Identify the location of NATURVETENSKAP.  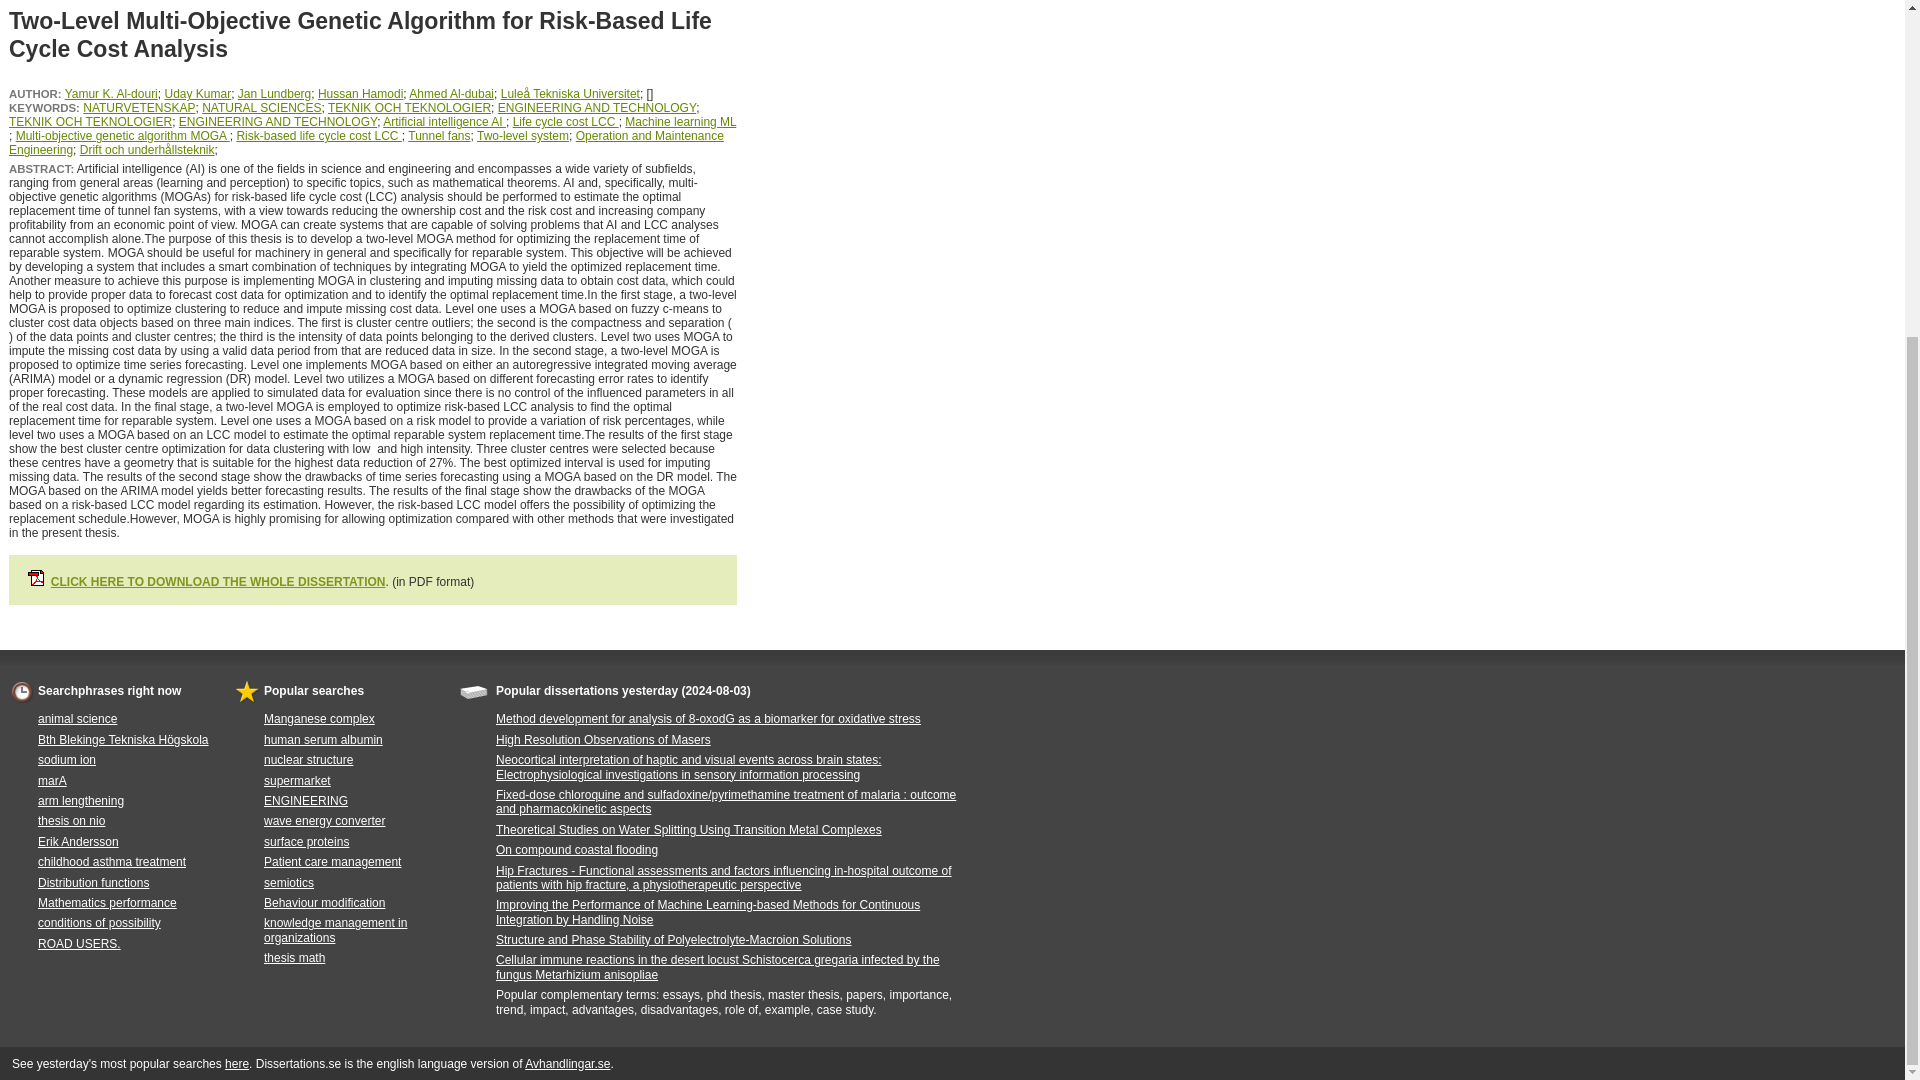
(138, 108).